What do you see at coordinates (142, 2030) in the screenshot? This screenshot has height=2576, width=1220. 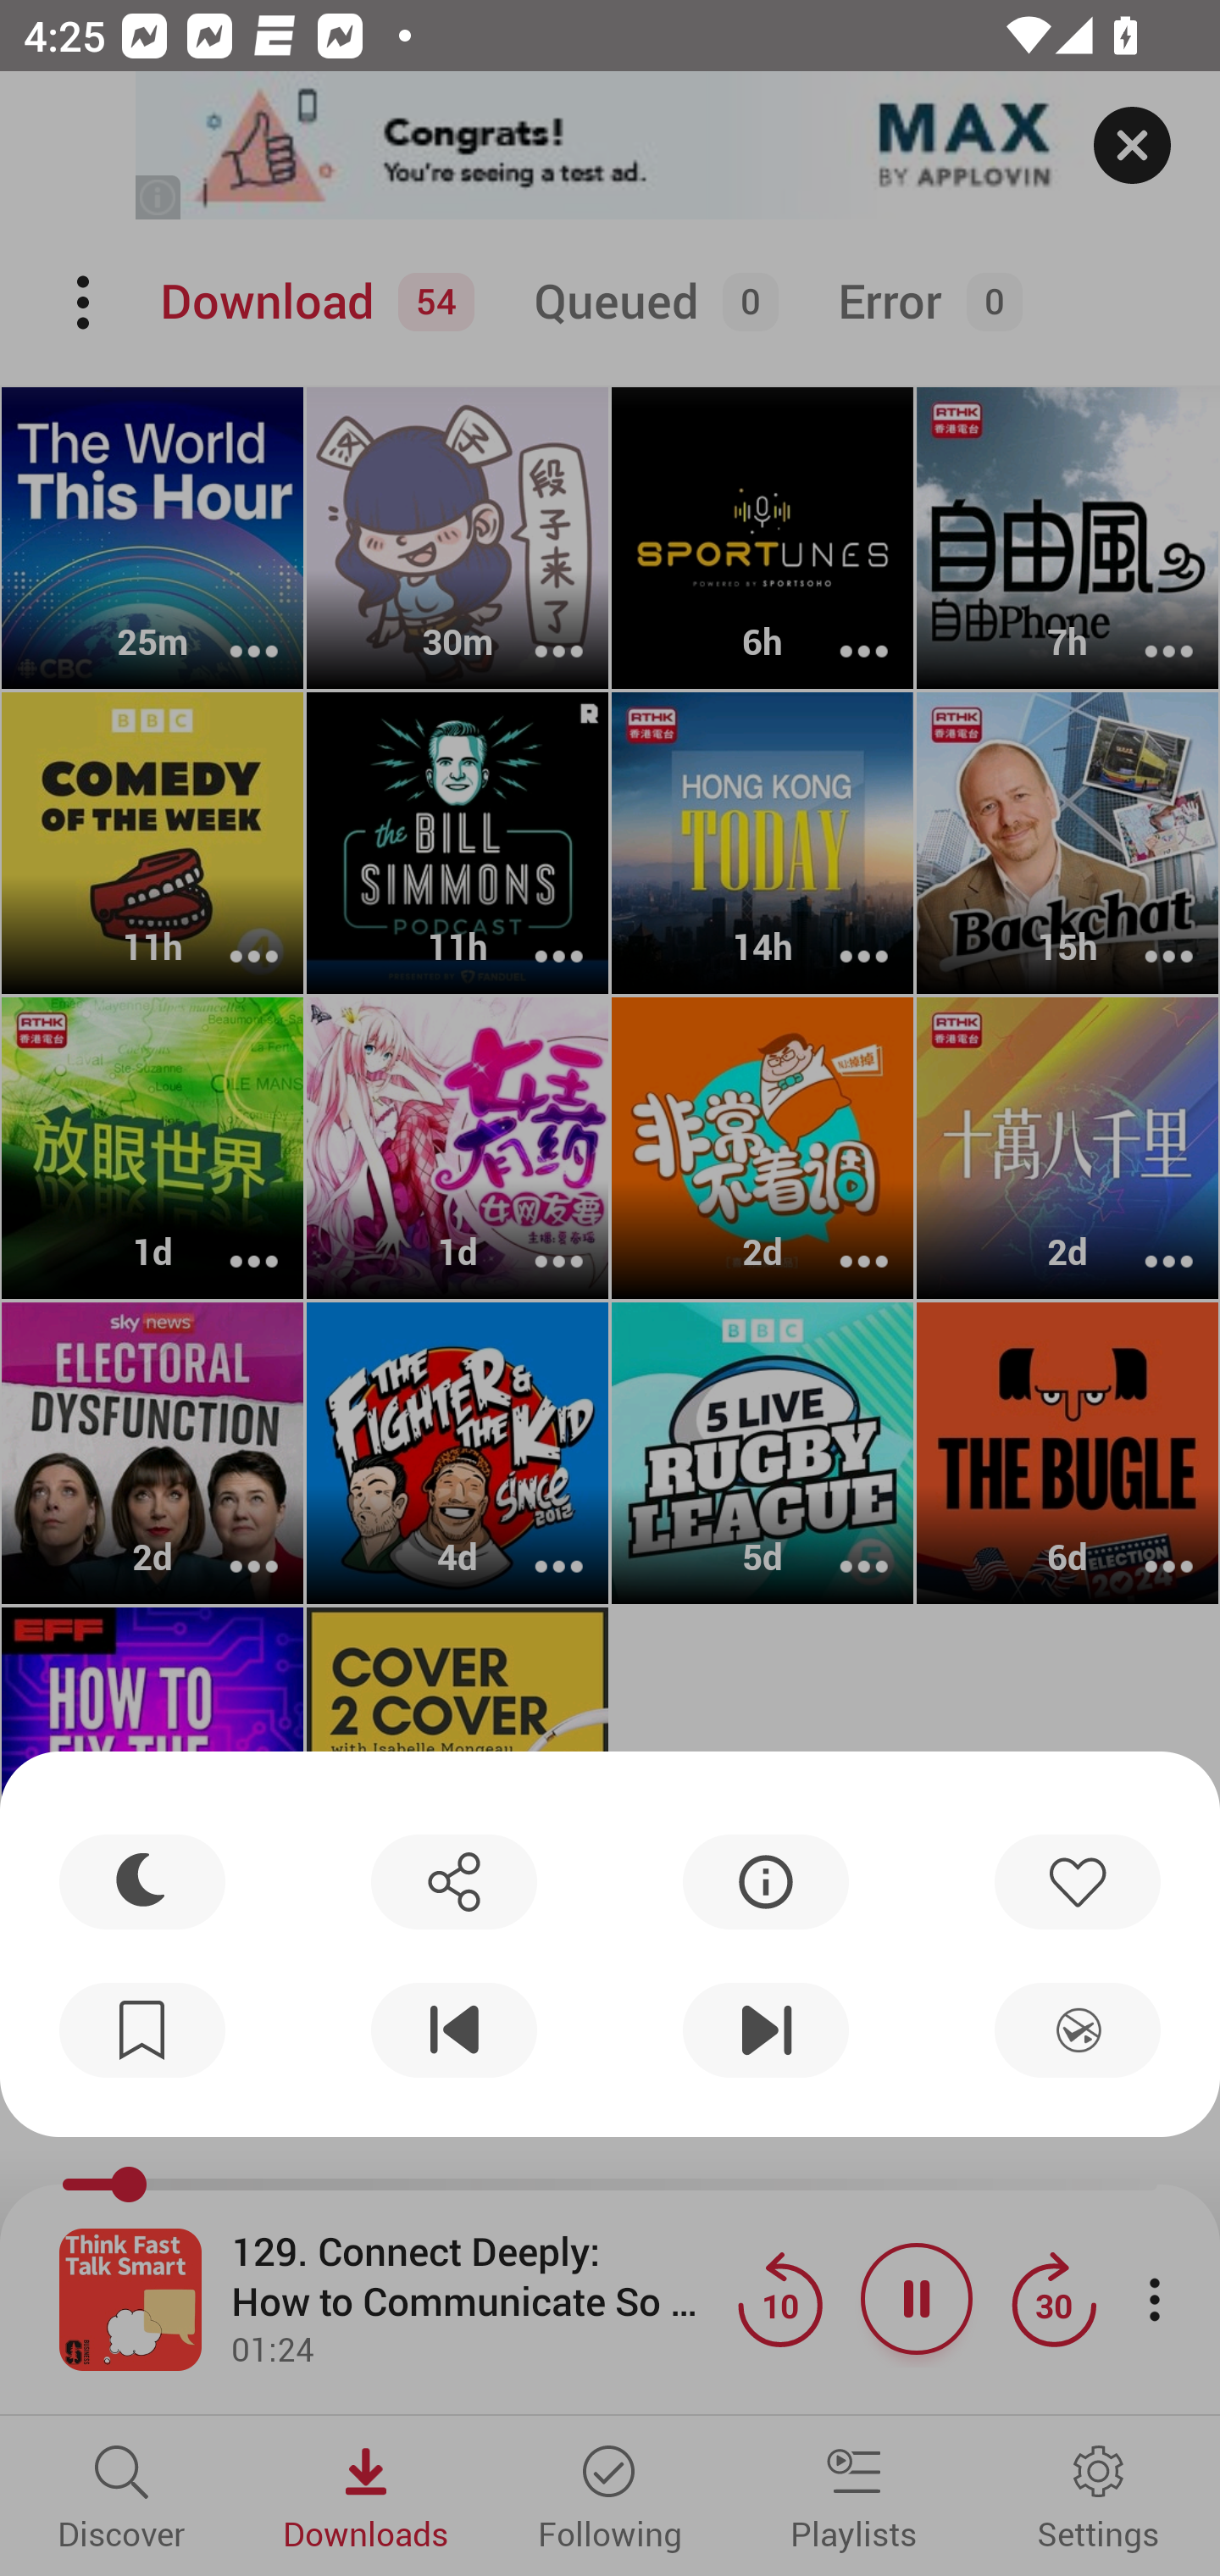 I see `New bookmark …` at bounding box center [142, 2030].